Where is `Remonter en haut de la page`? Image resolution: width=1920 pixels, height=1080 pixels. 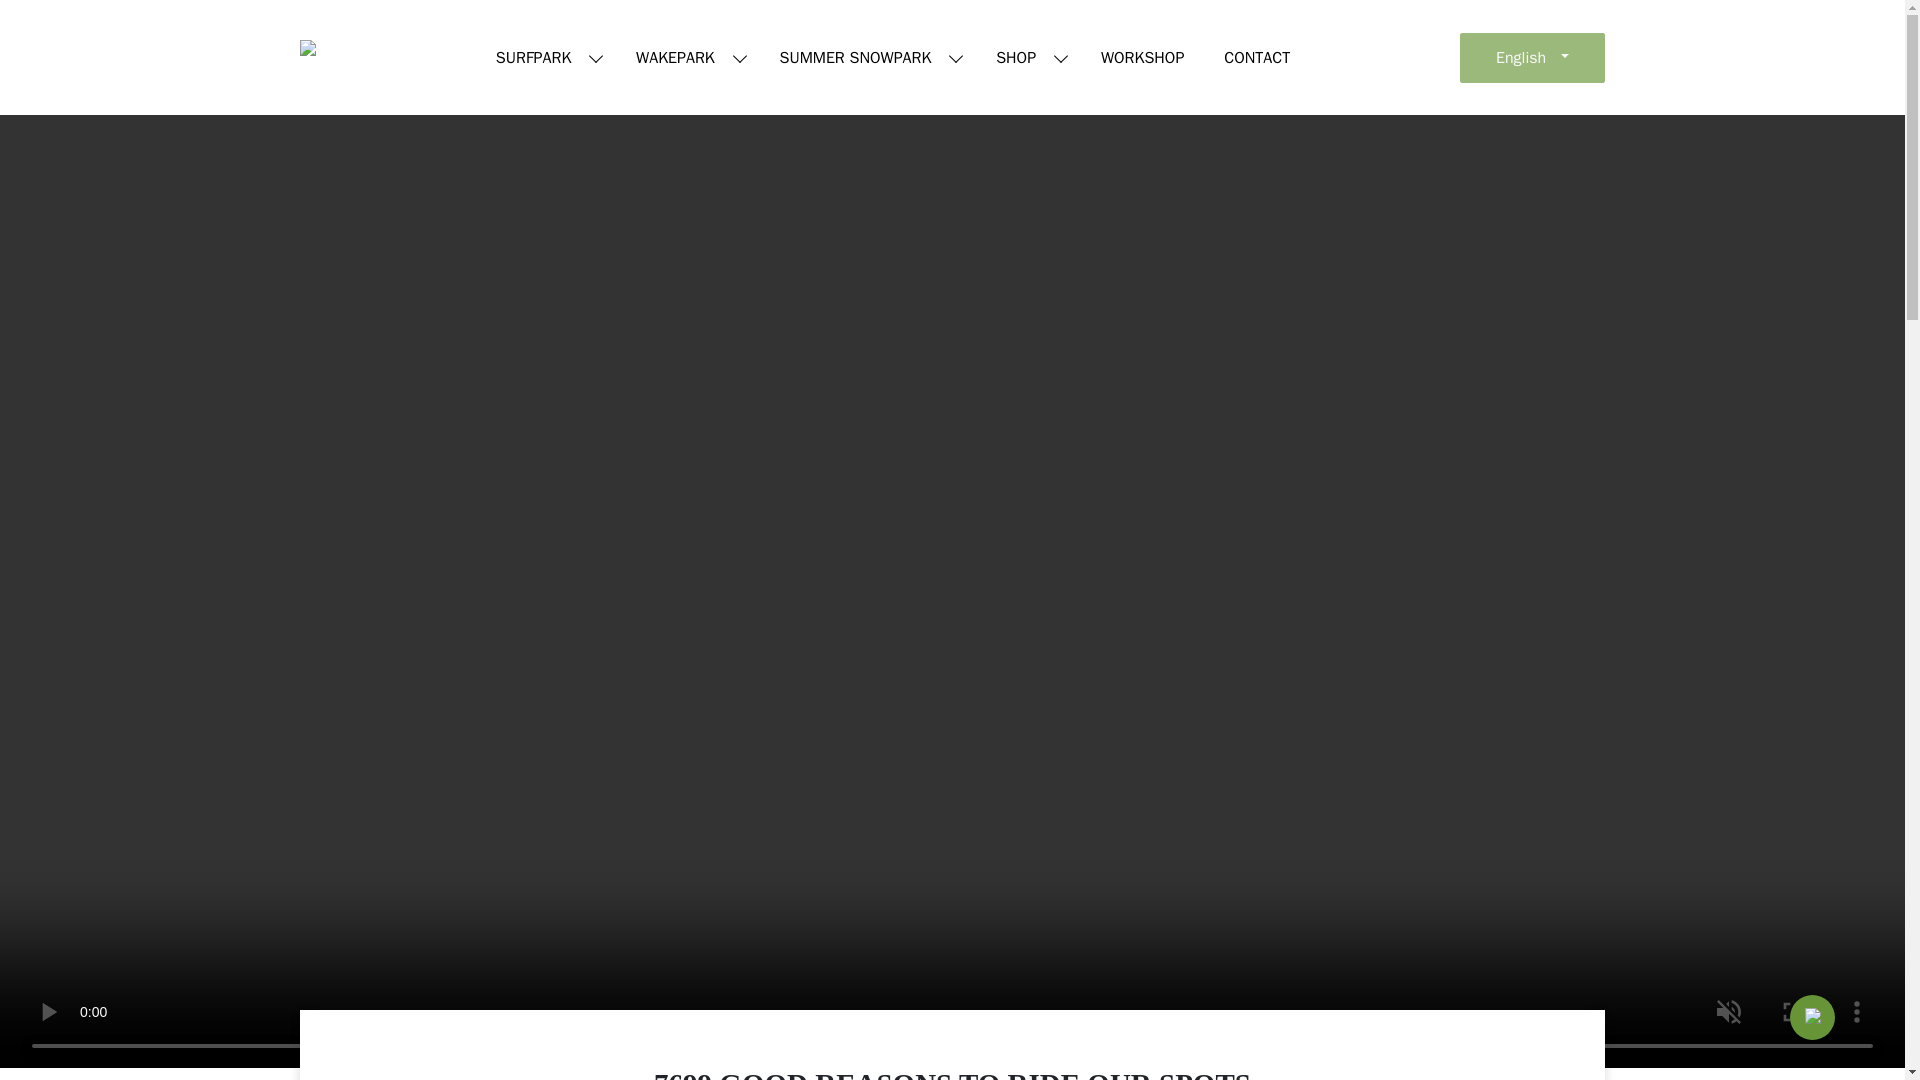 Remonter en haut de la page is located at coordinates (1812, 1010).